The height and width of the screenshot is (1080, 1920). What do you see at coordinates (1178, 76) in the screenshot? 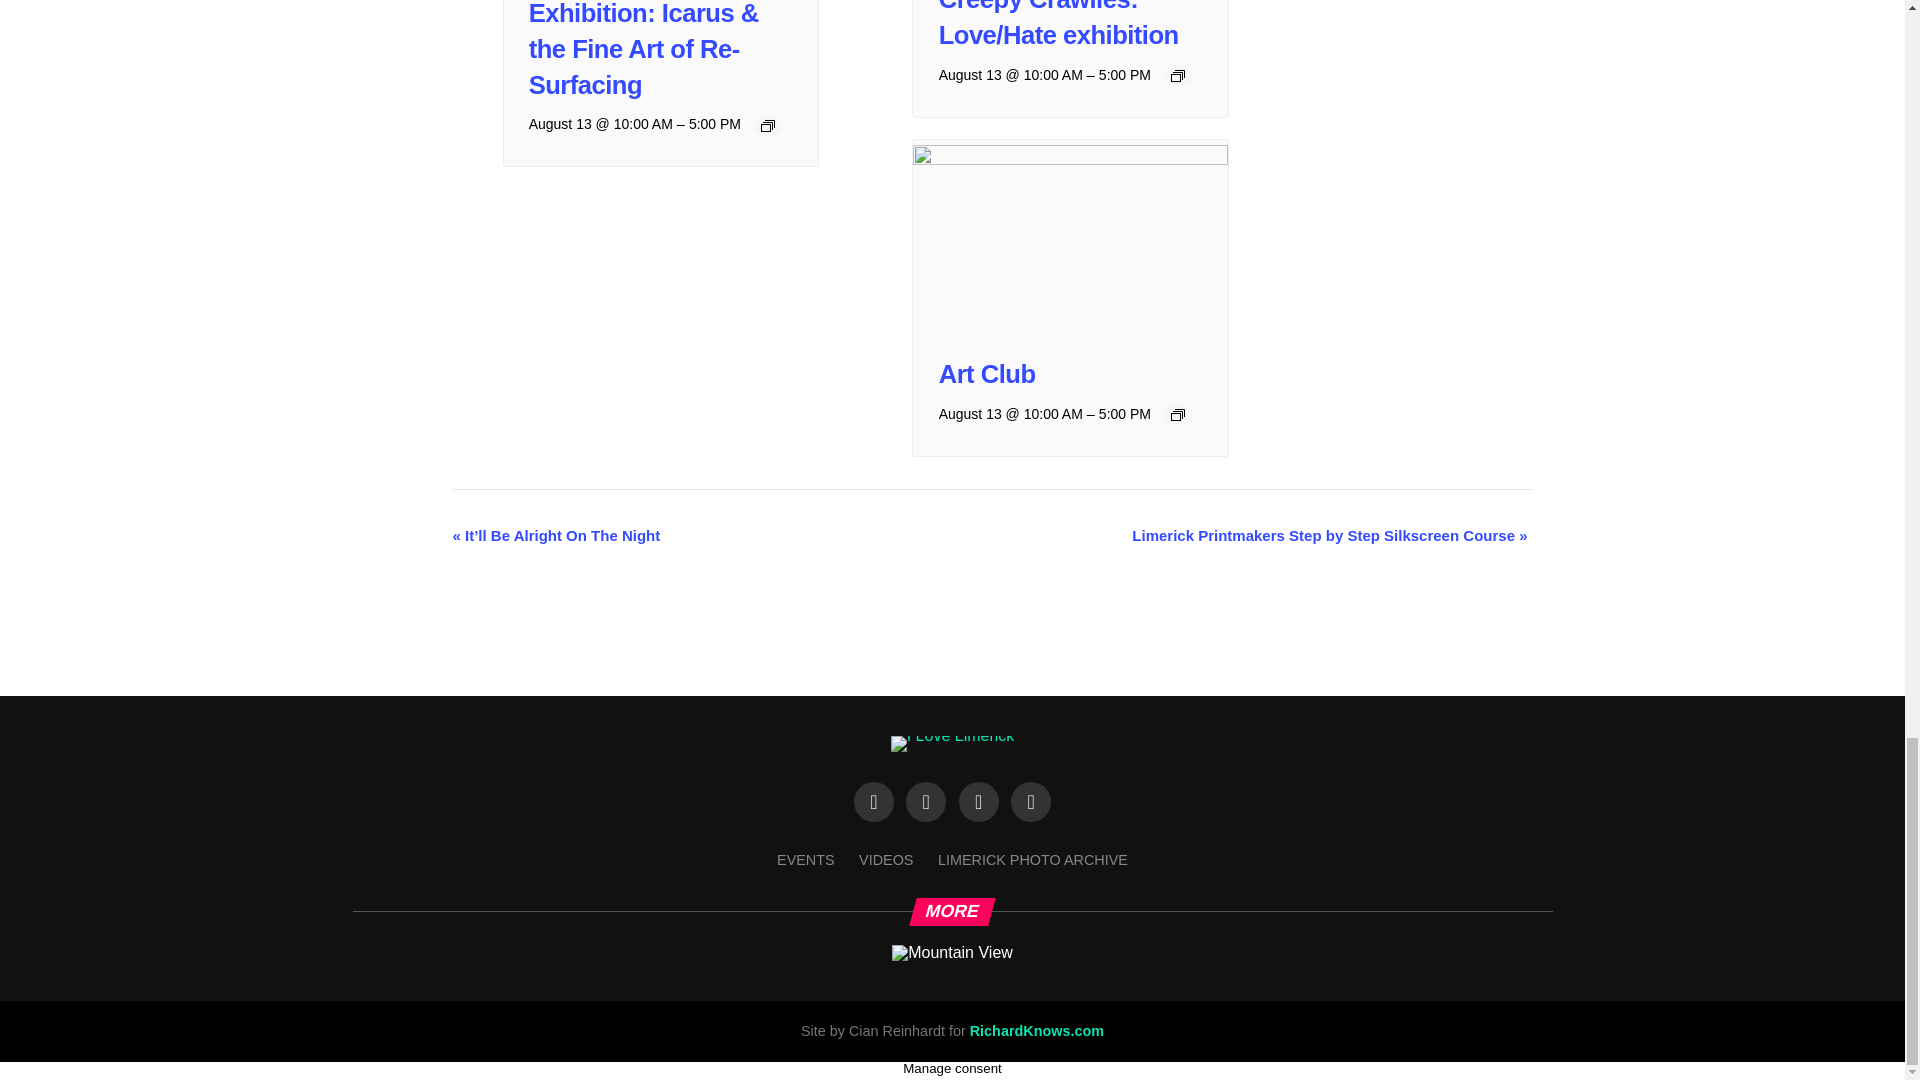
I see `Event Series` at bounding box center [1178, 76].